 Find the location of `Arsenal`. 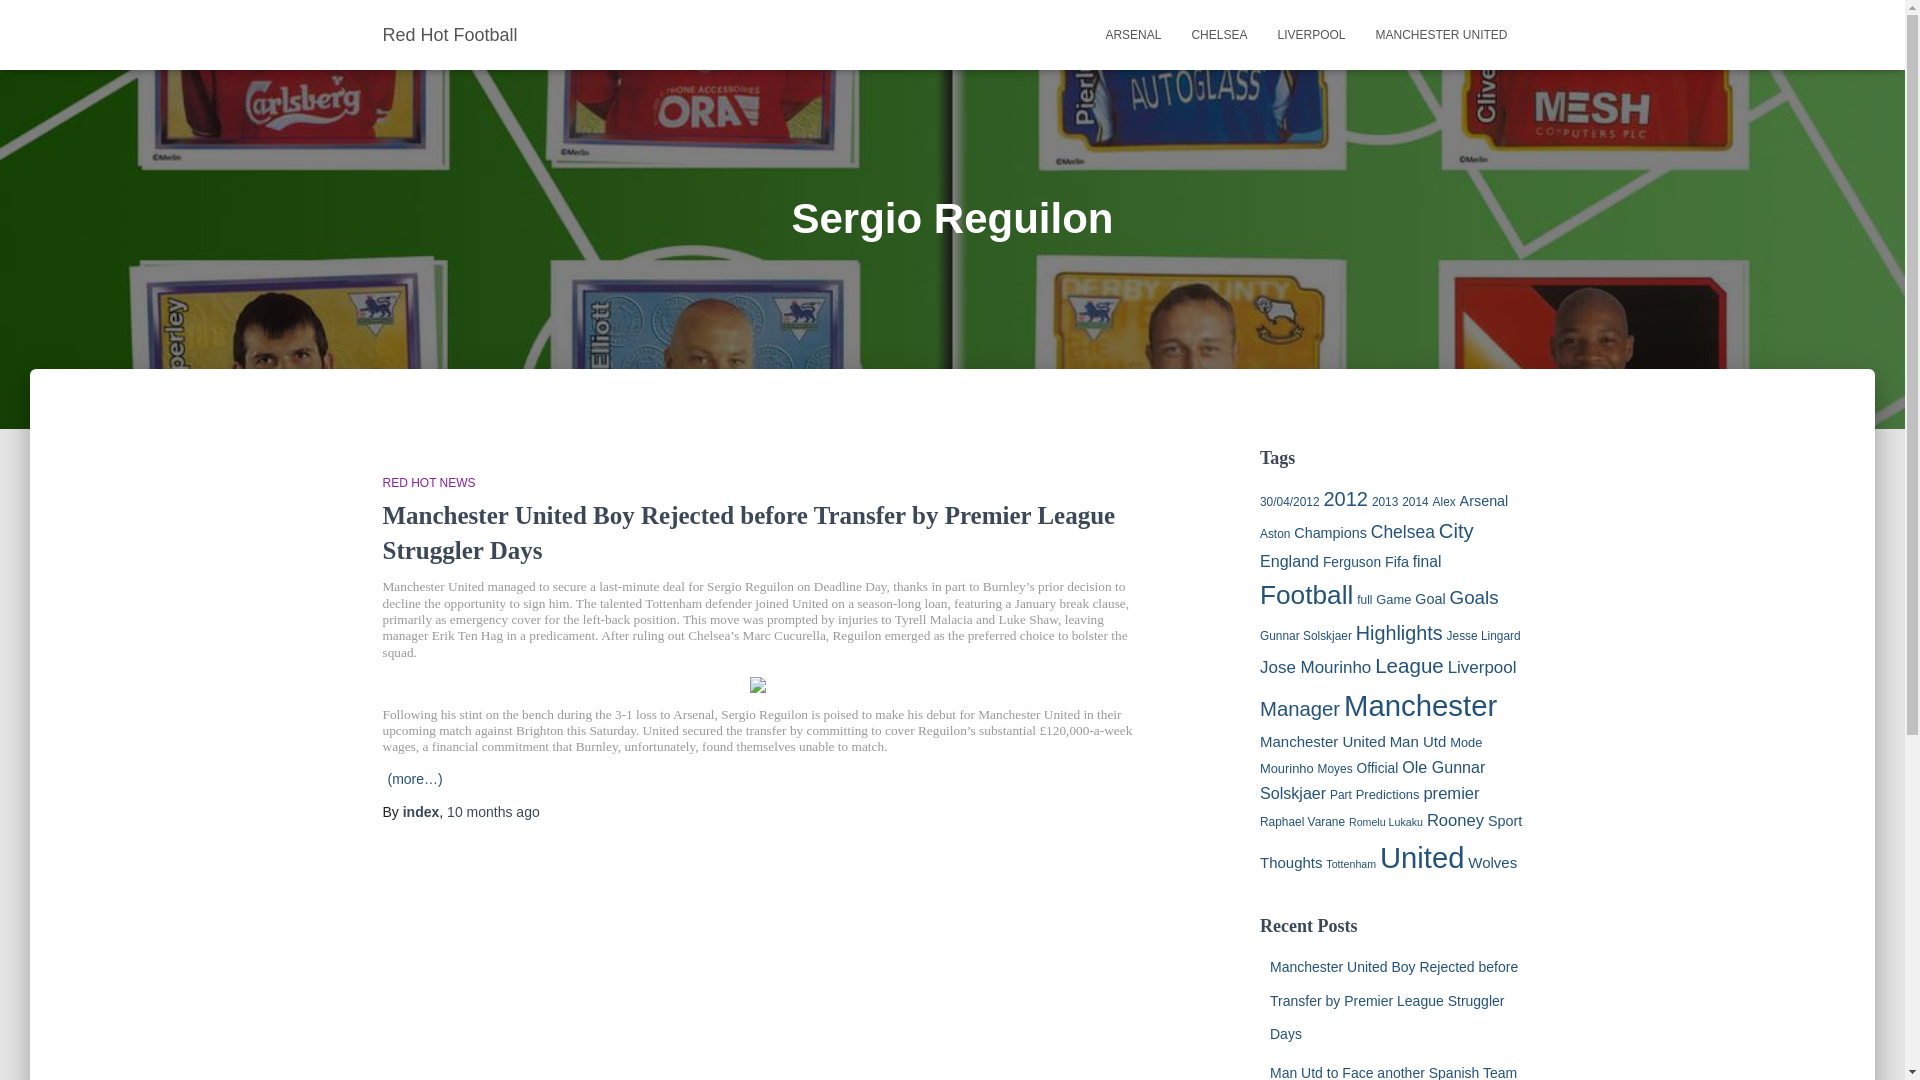

Arsenal is located at coordinates (1132, 34).